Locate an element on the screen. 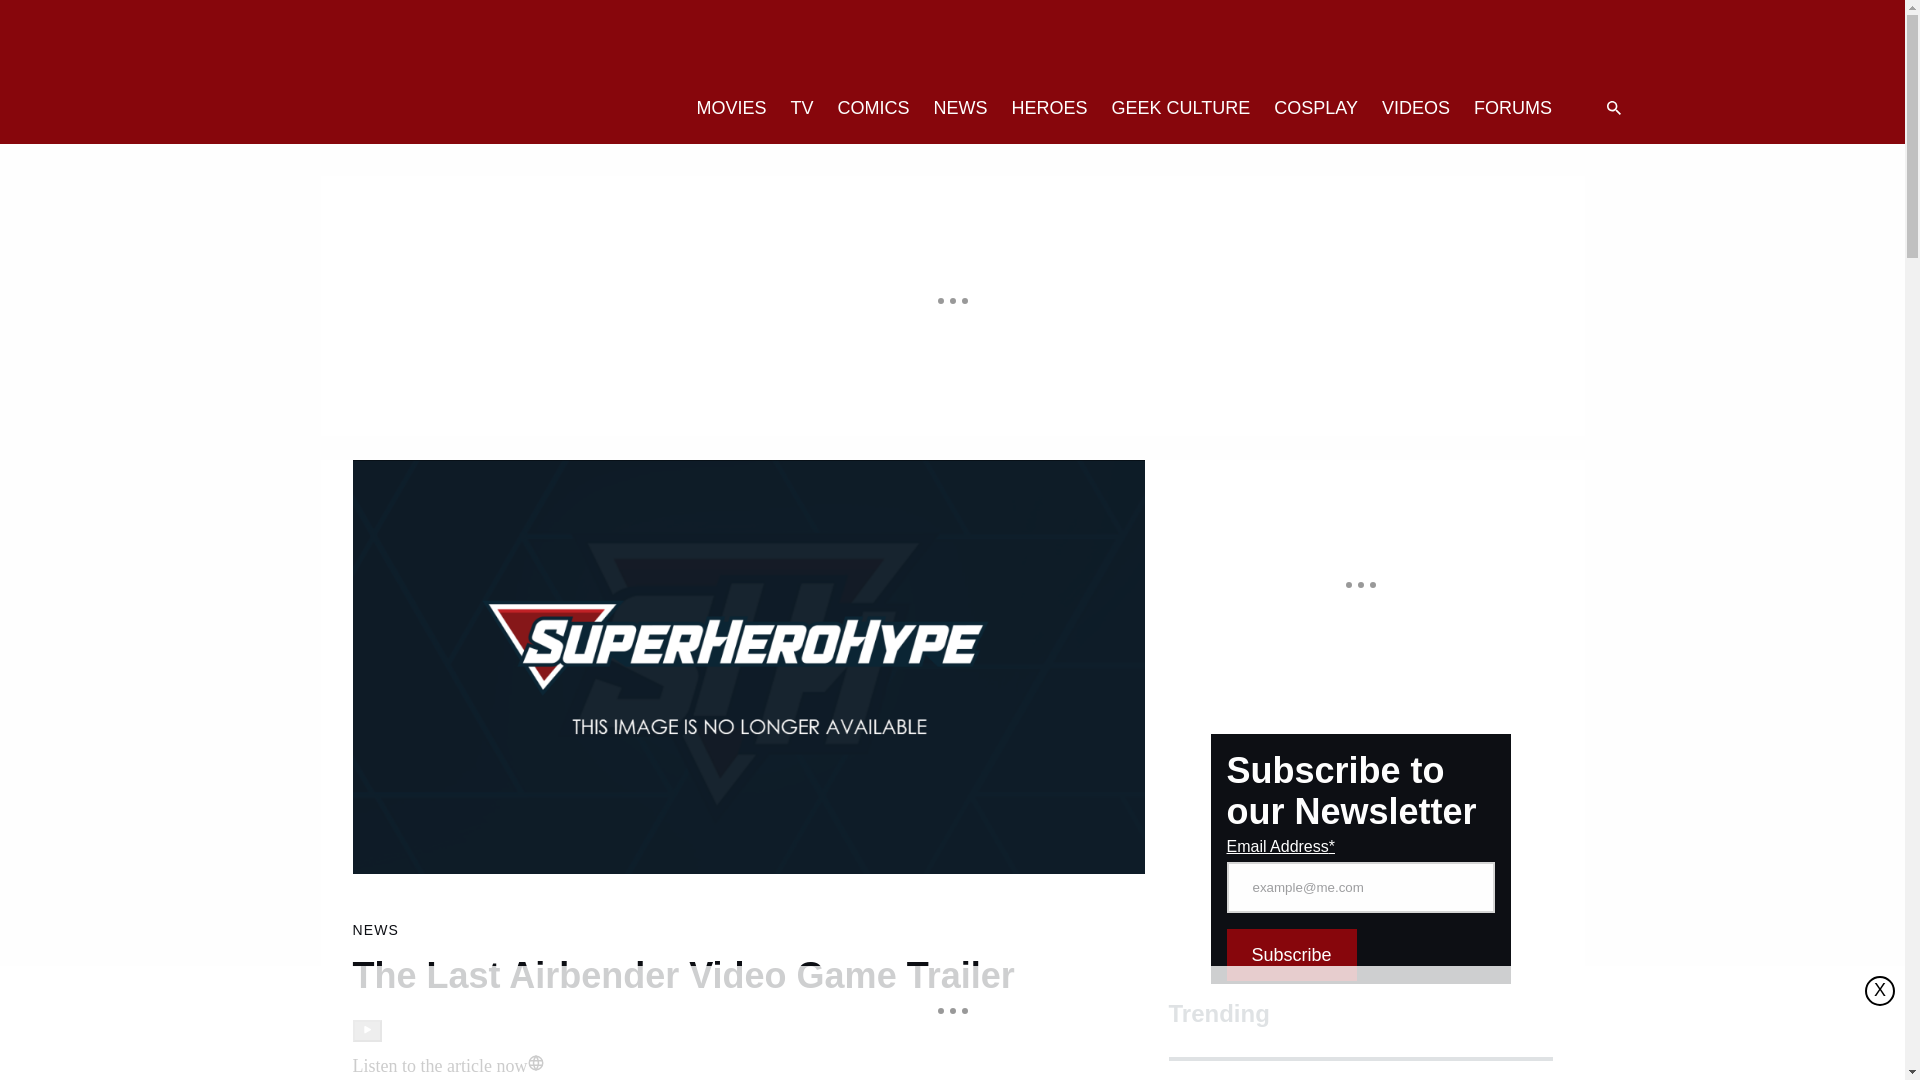 The height and width of the screenshot is (1080, 1920). MOVIES is located at coordinates (730, 108).